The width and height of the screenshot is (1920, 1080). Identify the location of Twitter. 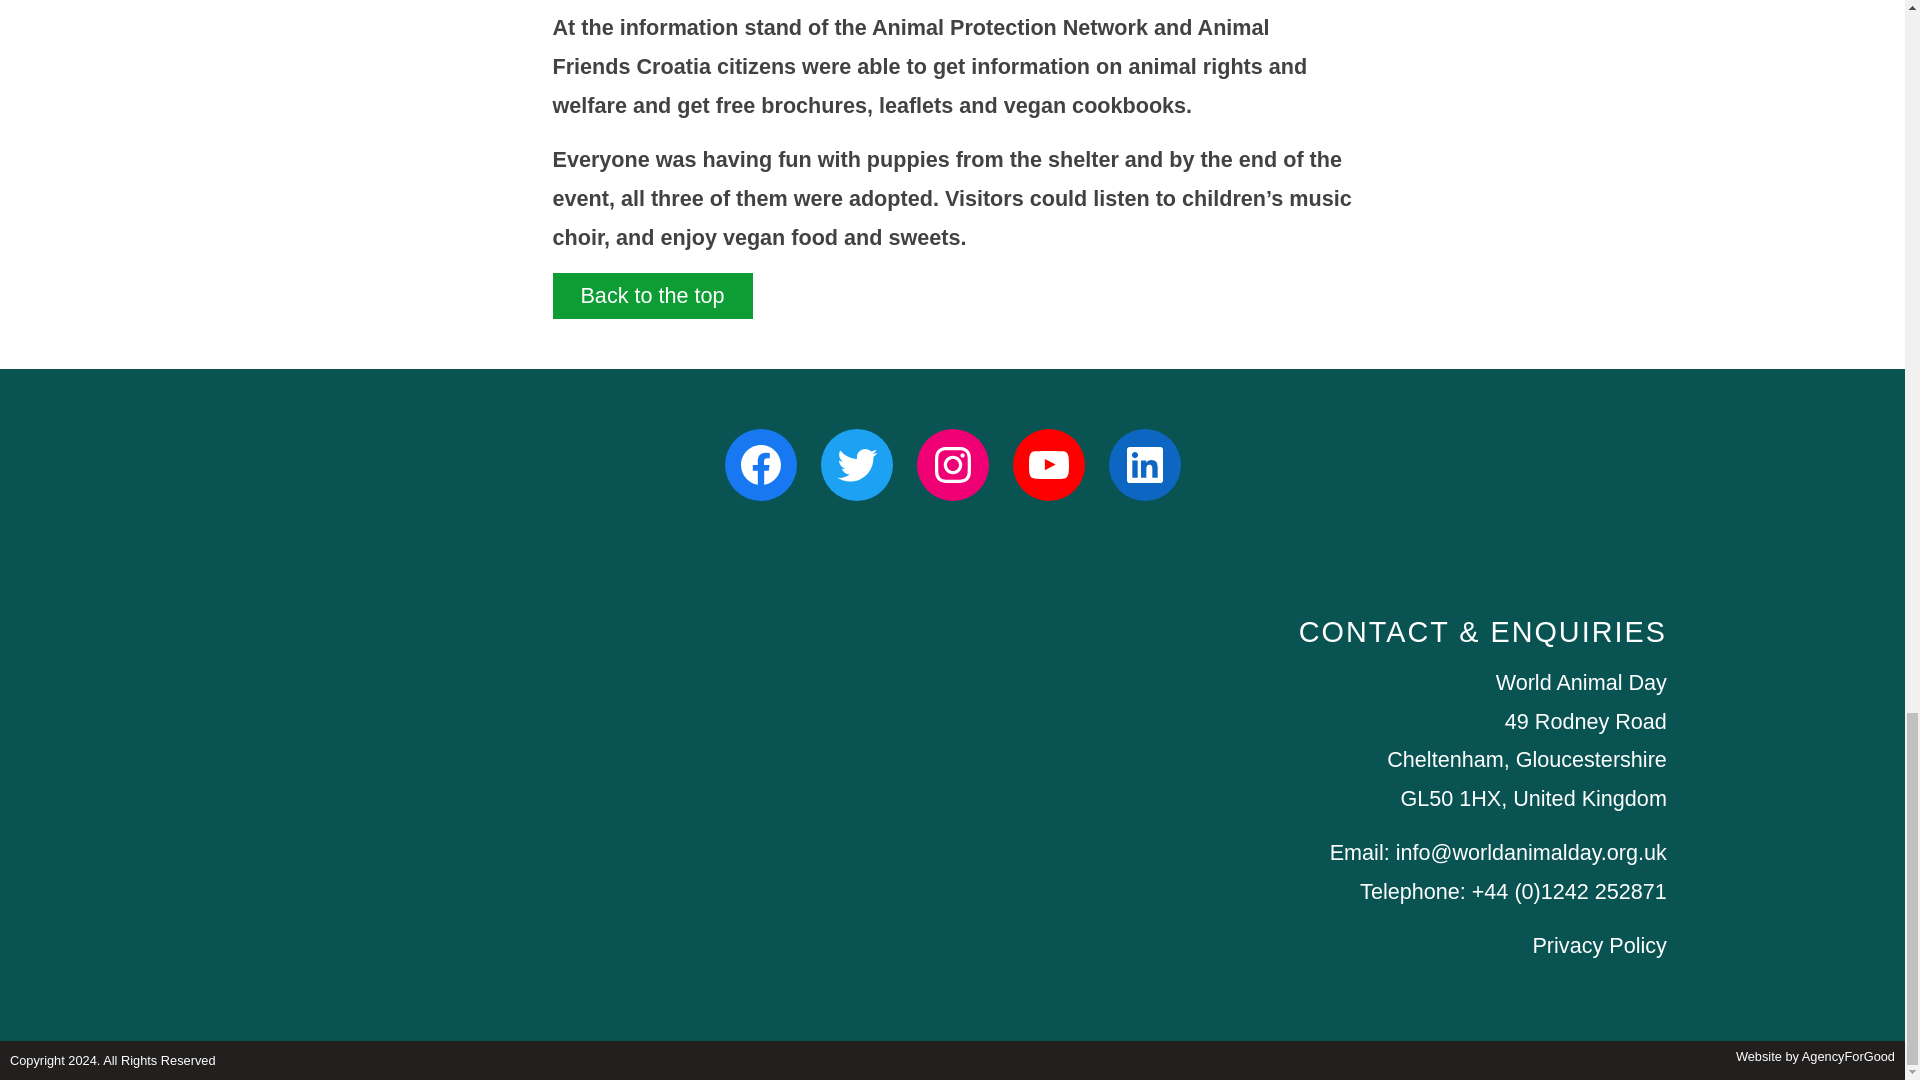
(856, 464).